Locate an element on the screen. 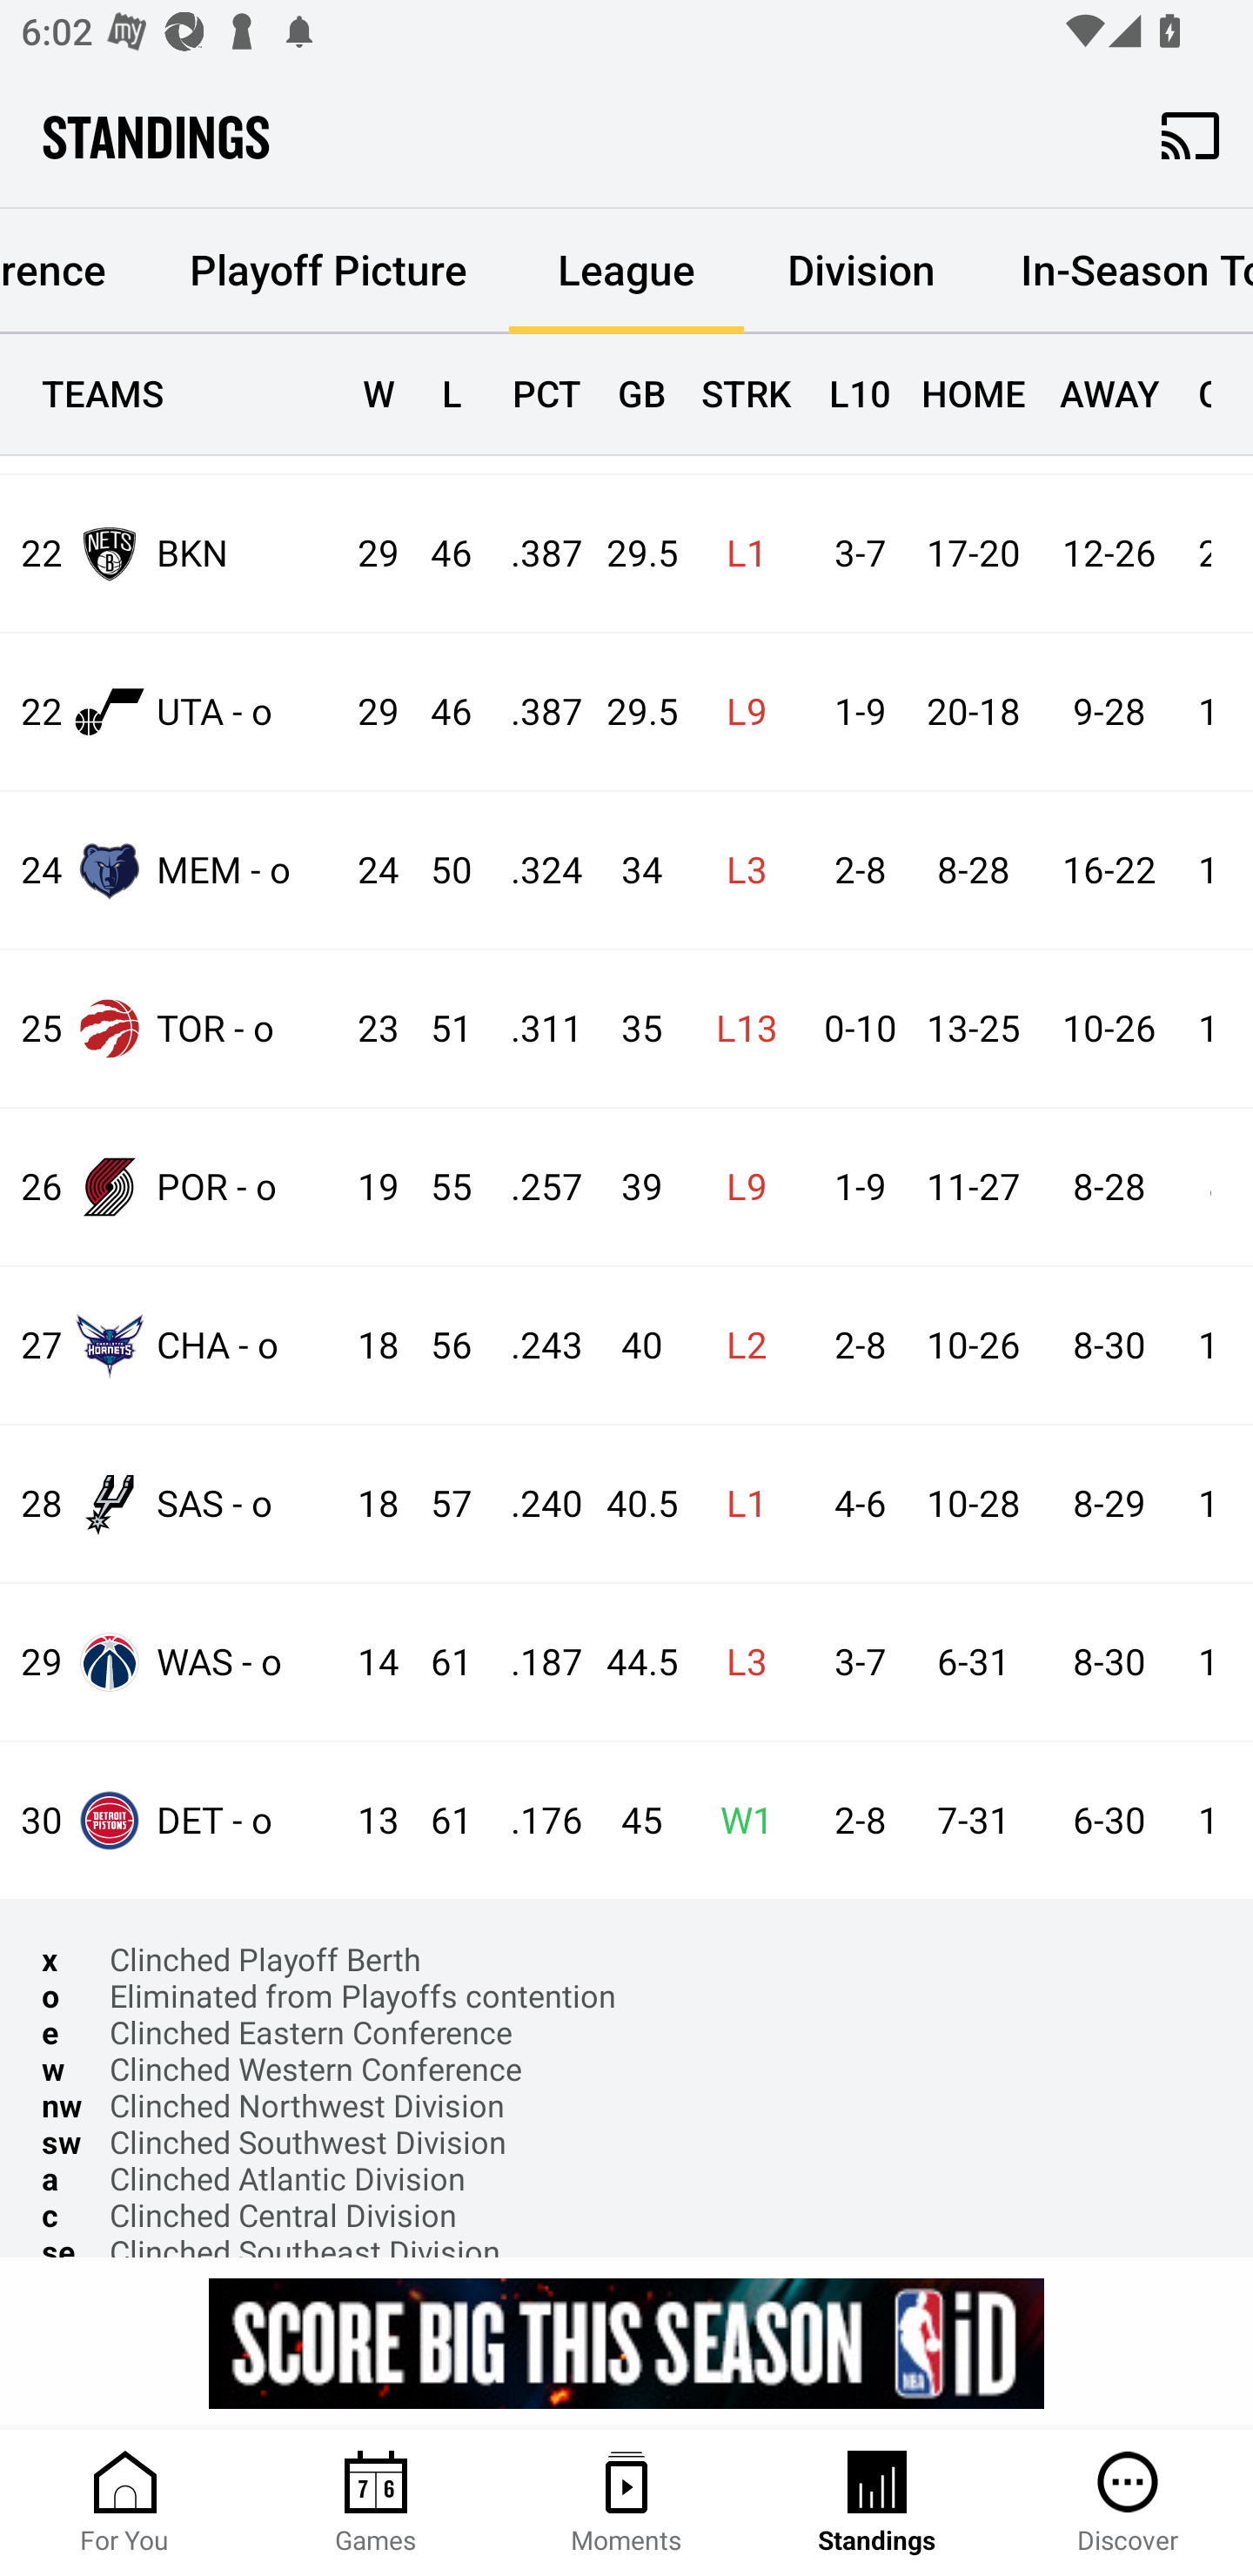  L3 is located at coordinates (738, 1662).